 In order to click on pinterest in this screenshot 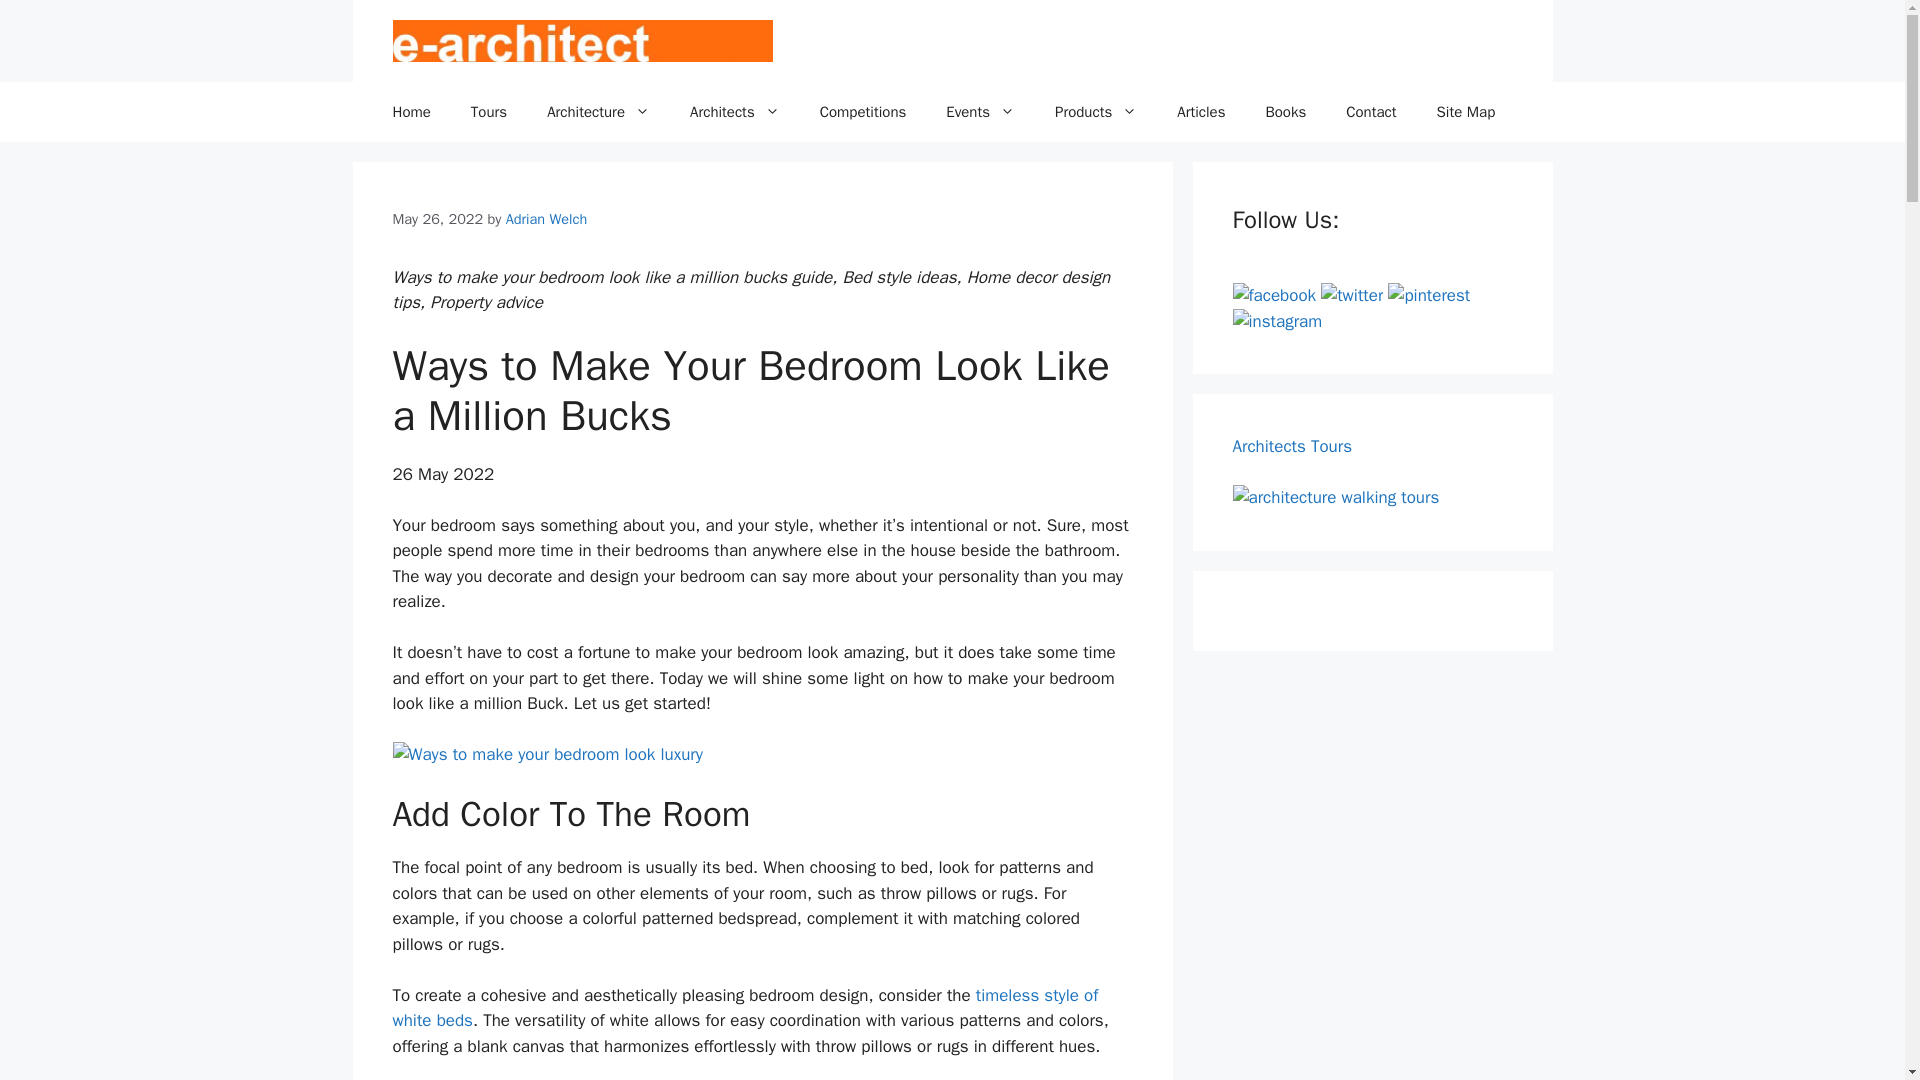, I will do `click(1429, 295)`.